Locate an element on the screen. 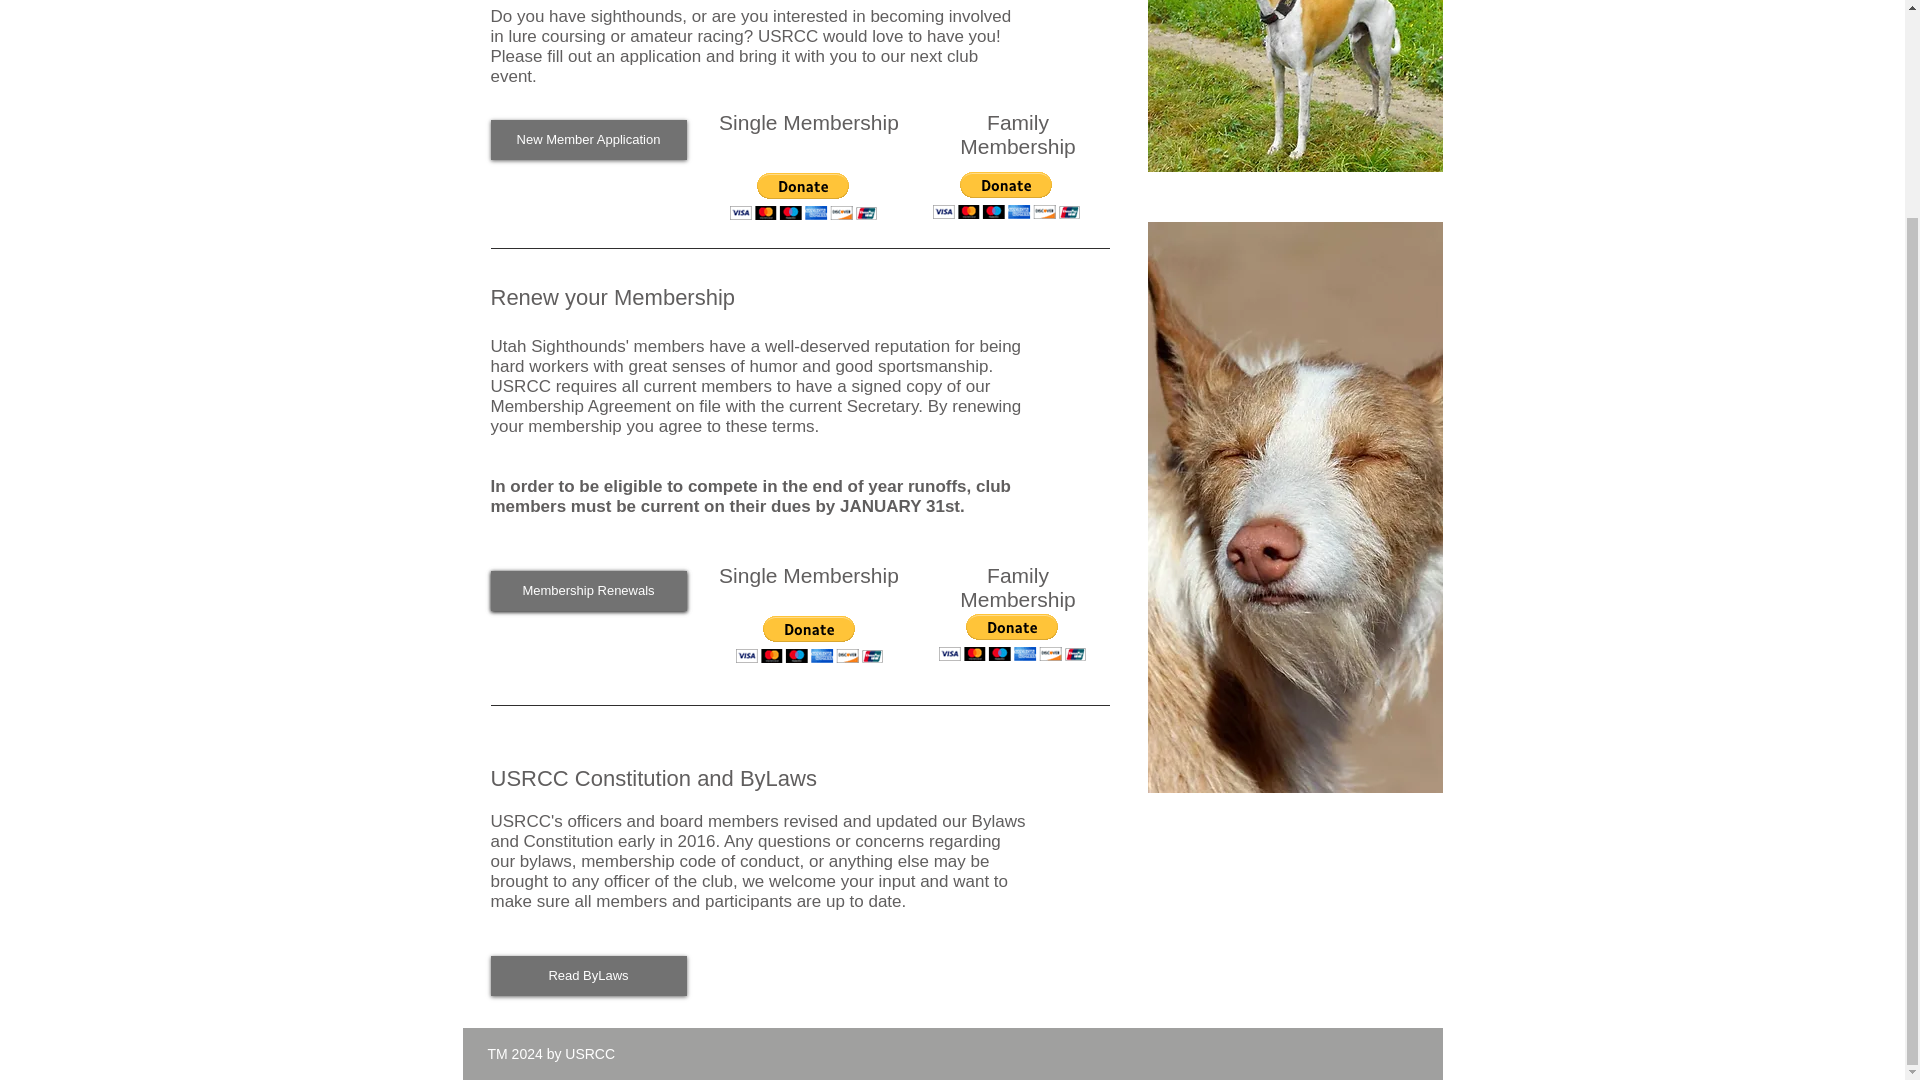 Image resolution: width=1920 pixels, height=1080 pixels. New Member Application is located at coordinates (587, 139).